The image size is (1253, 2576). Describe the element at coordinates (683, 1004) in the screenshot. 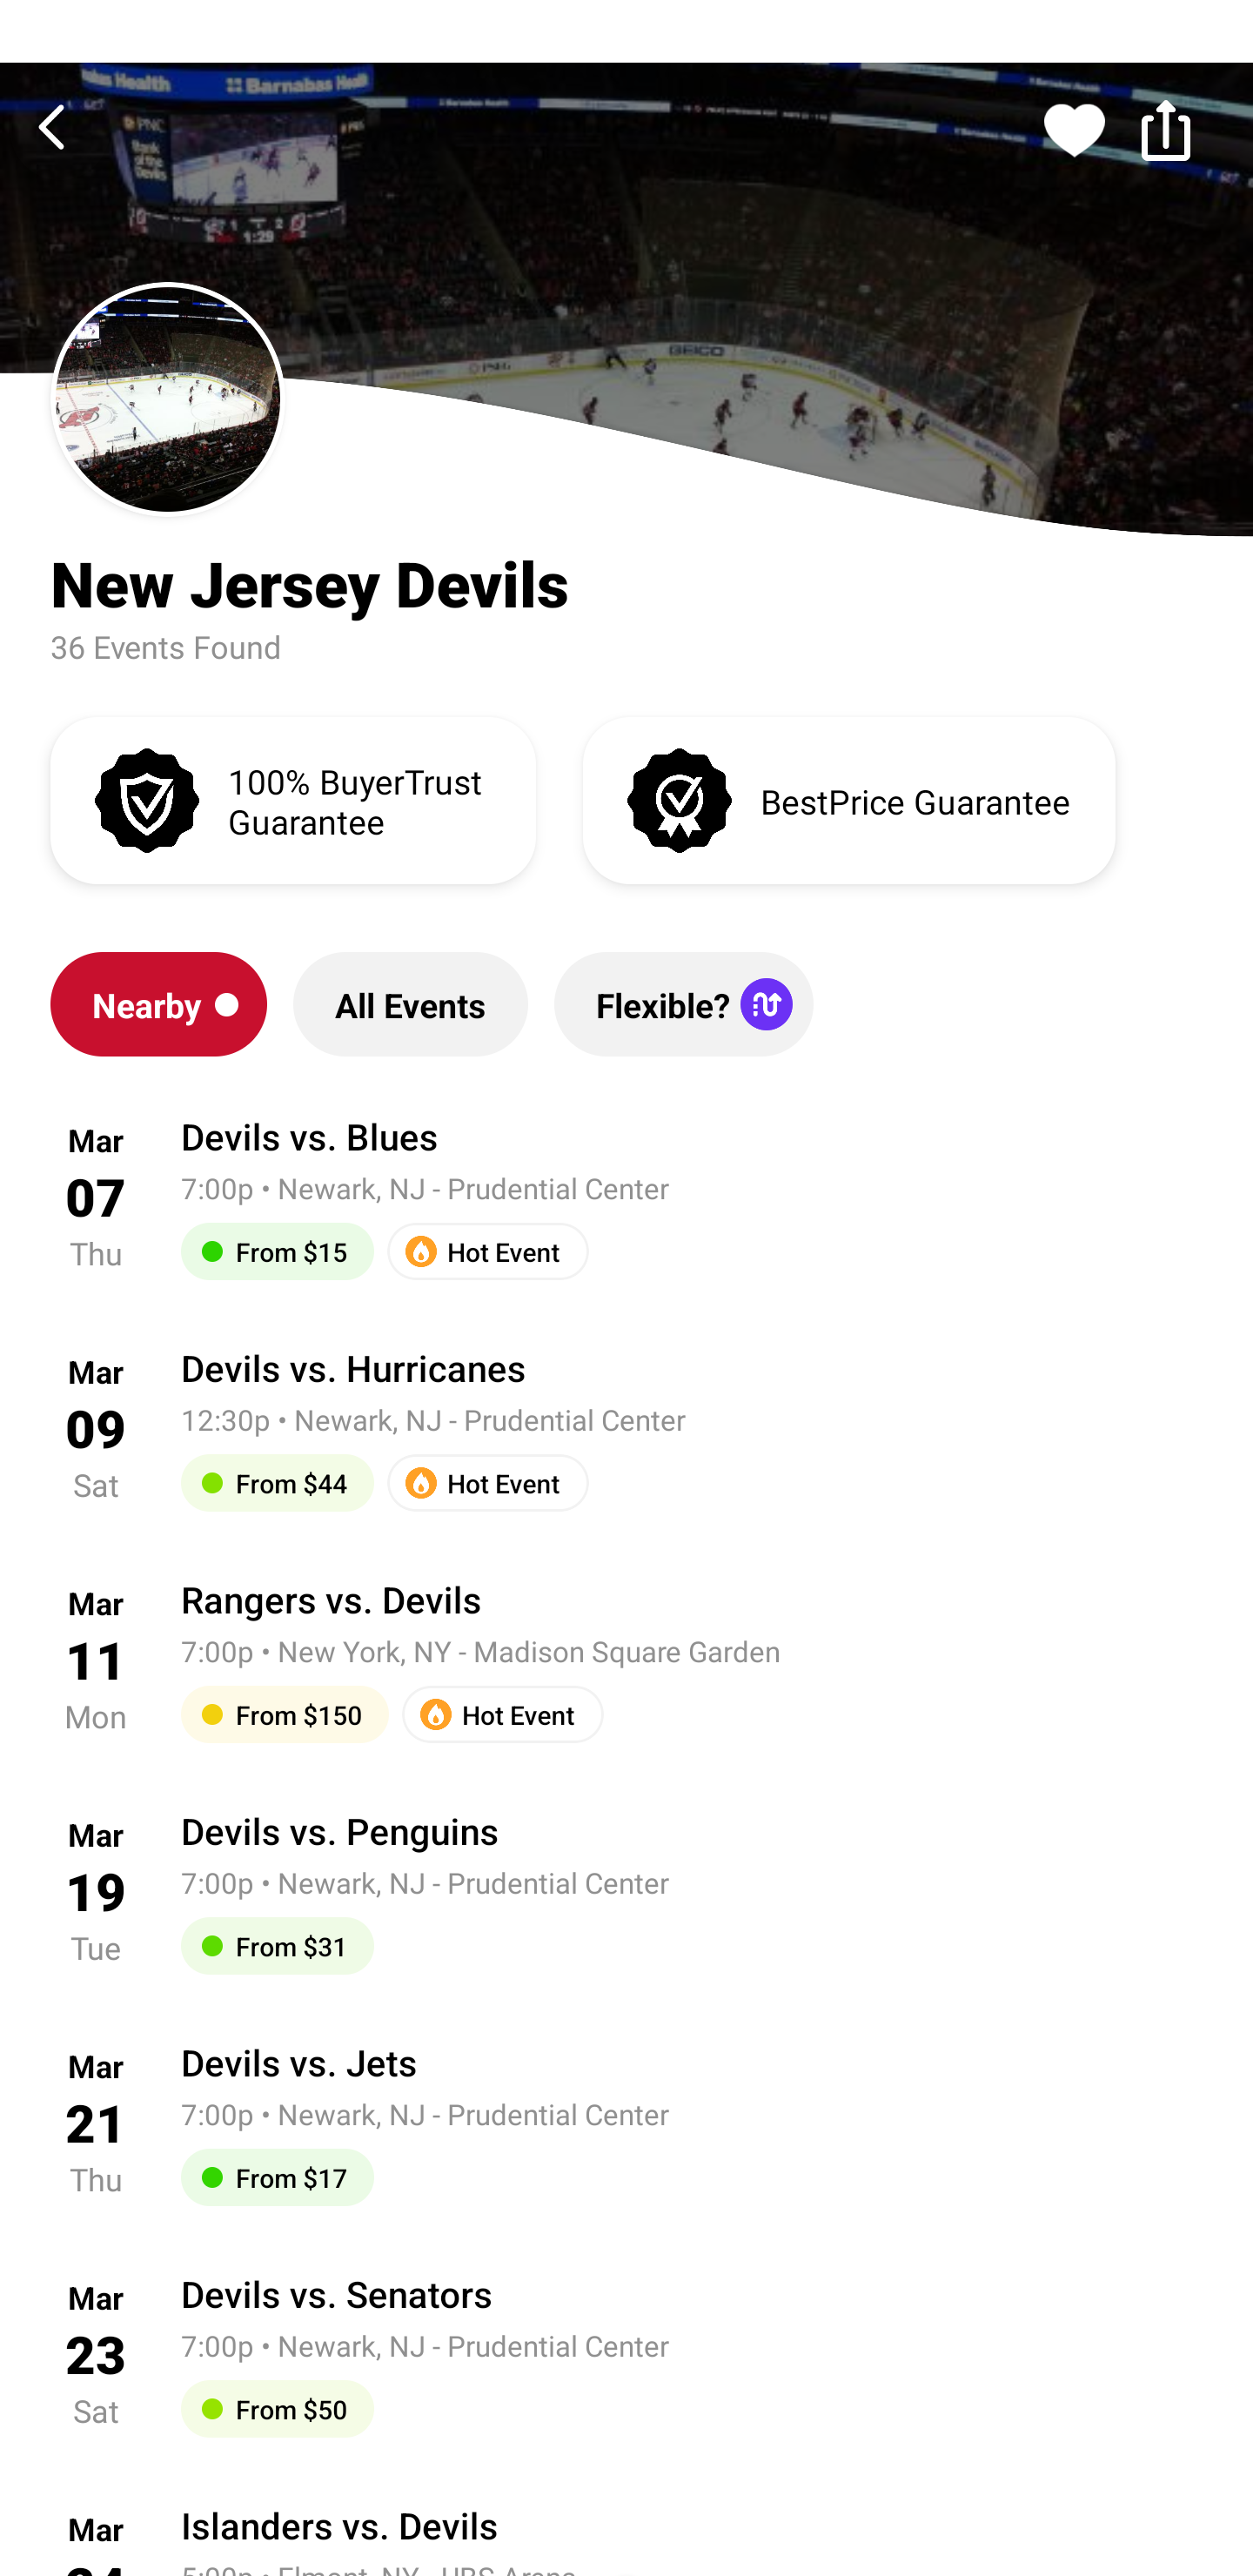

I see `Flexible?` at that location.